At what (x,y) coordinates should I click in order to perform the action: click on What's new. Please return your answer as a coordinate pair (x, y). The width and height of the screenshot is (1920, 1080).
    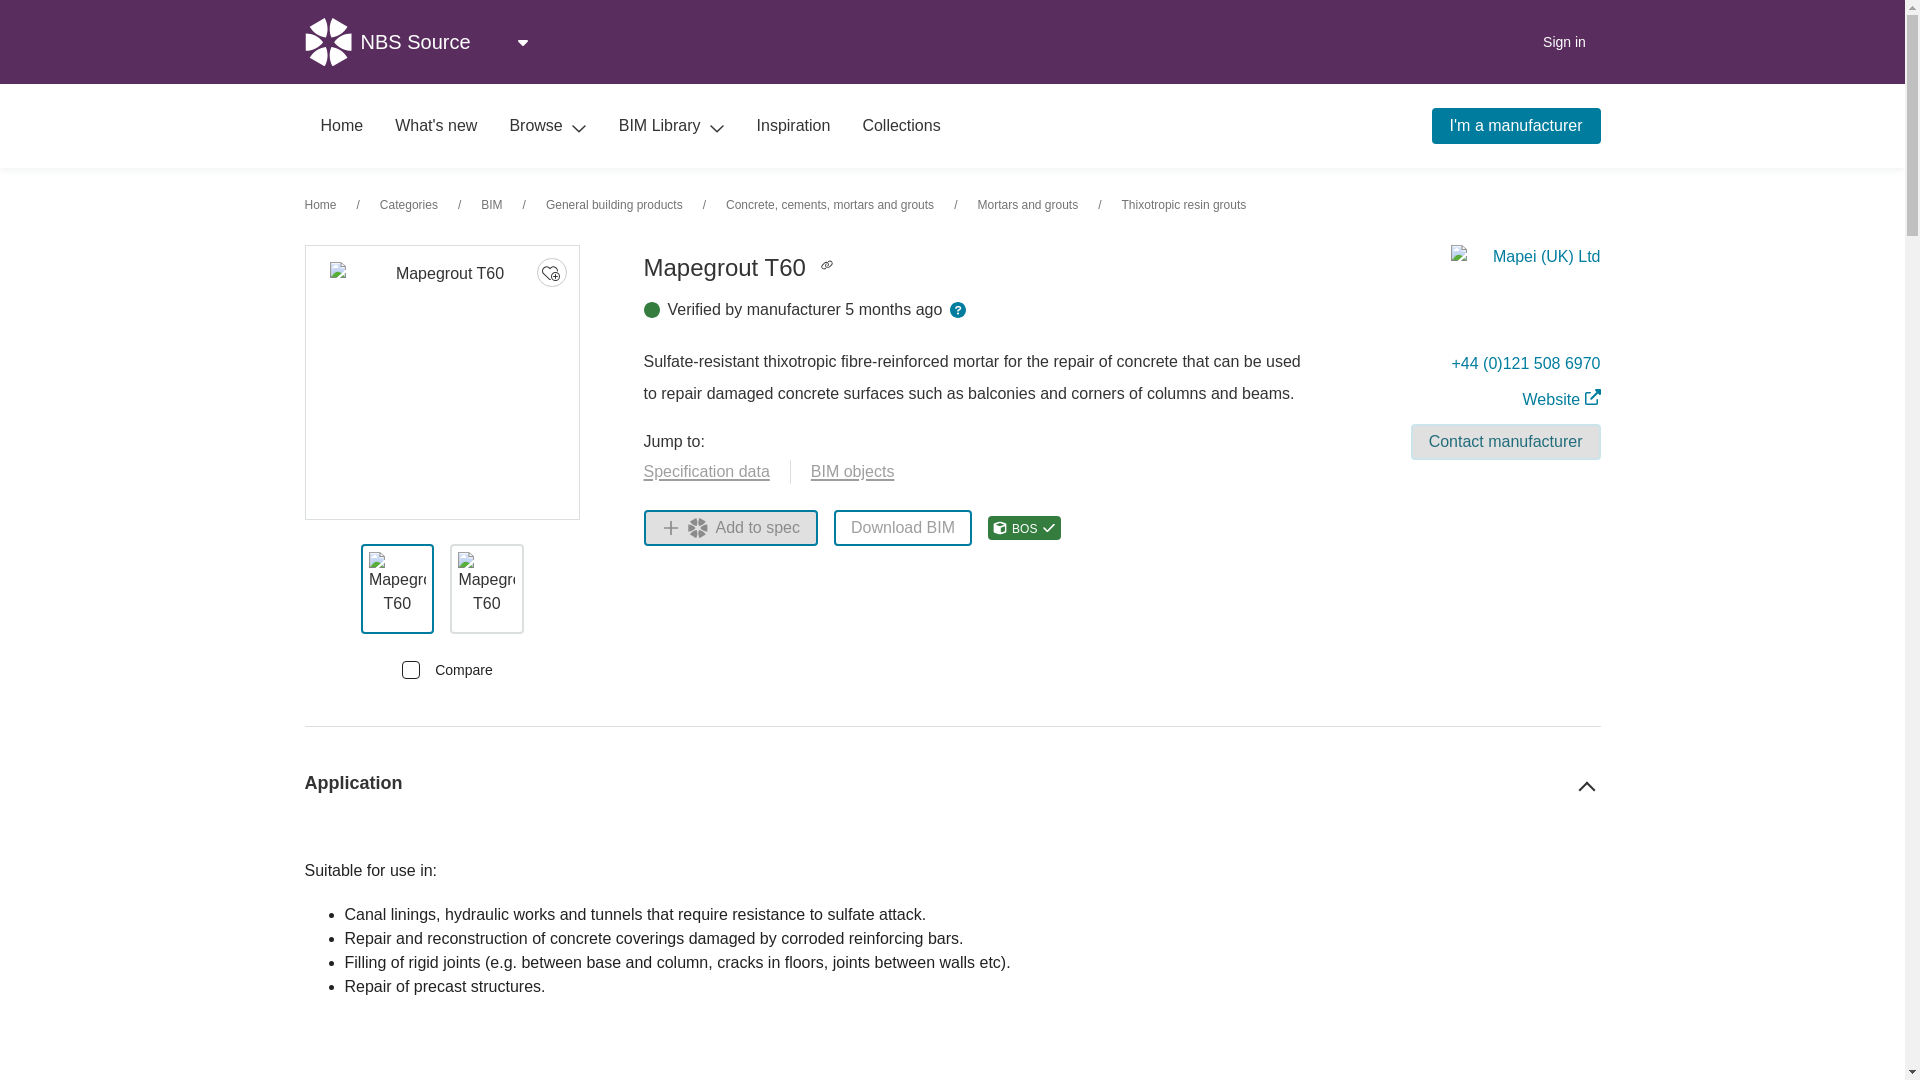
    Looking at the image, I should click on (436, 126).